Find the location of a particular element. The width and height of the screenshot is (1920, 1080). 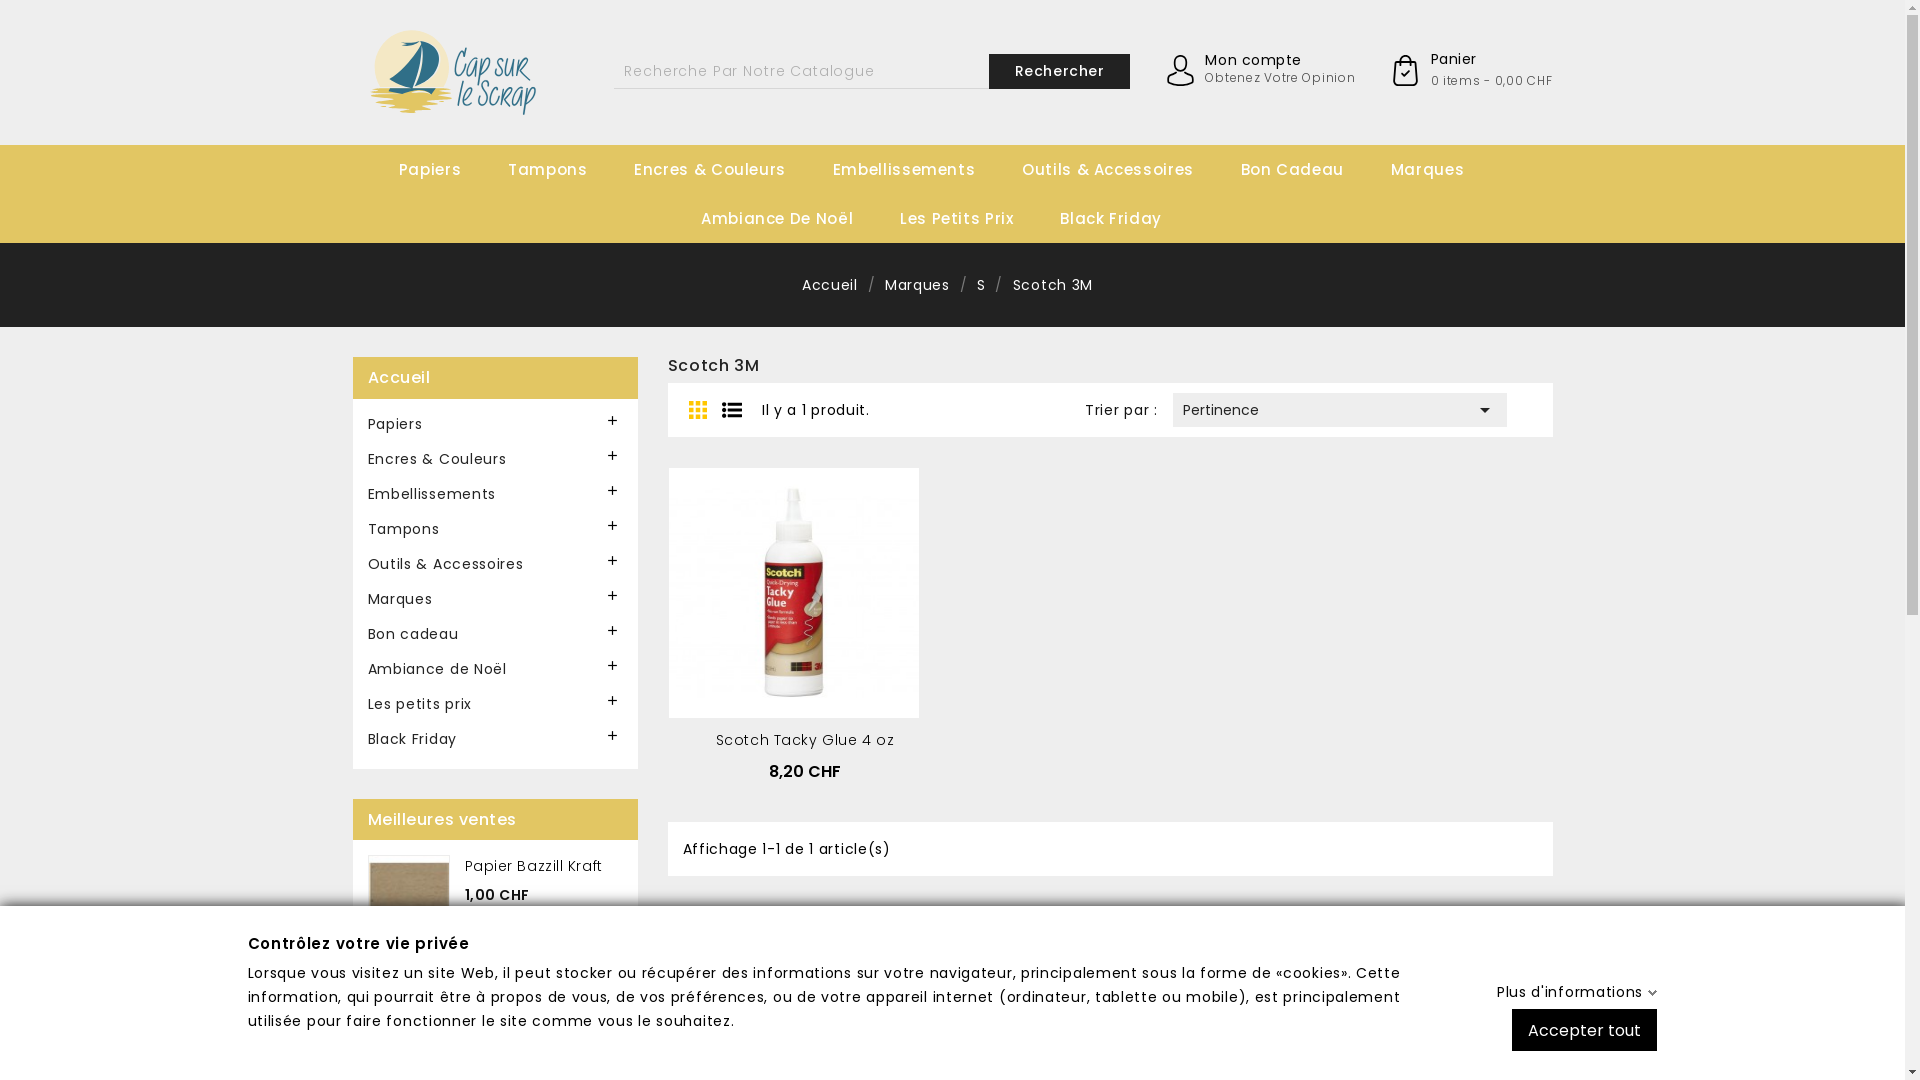

Papier Bazzill Coconut Swirl is located at coordinates (568, 963).